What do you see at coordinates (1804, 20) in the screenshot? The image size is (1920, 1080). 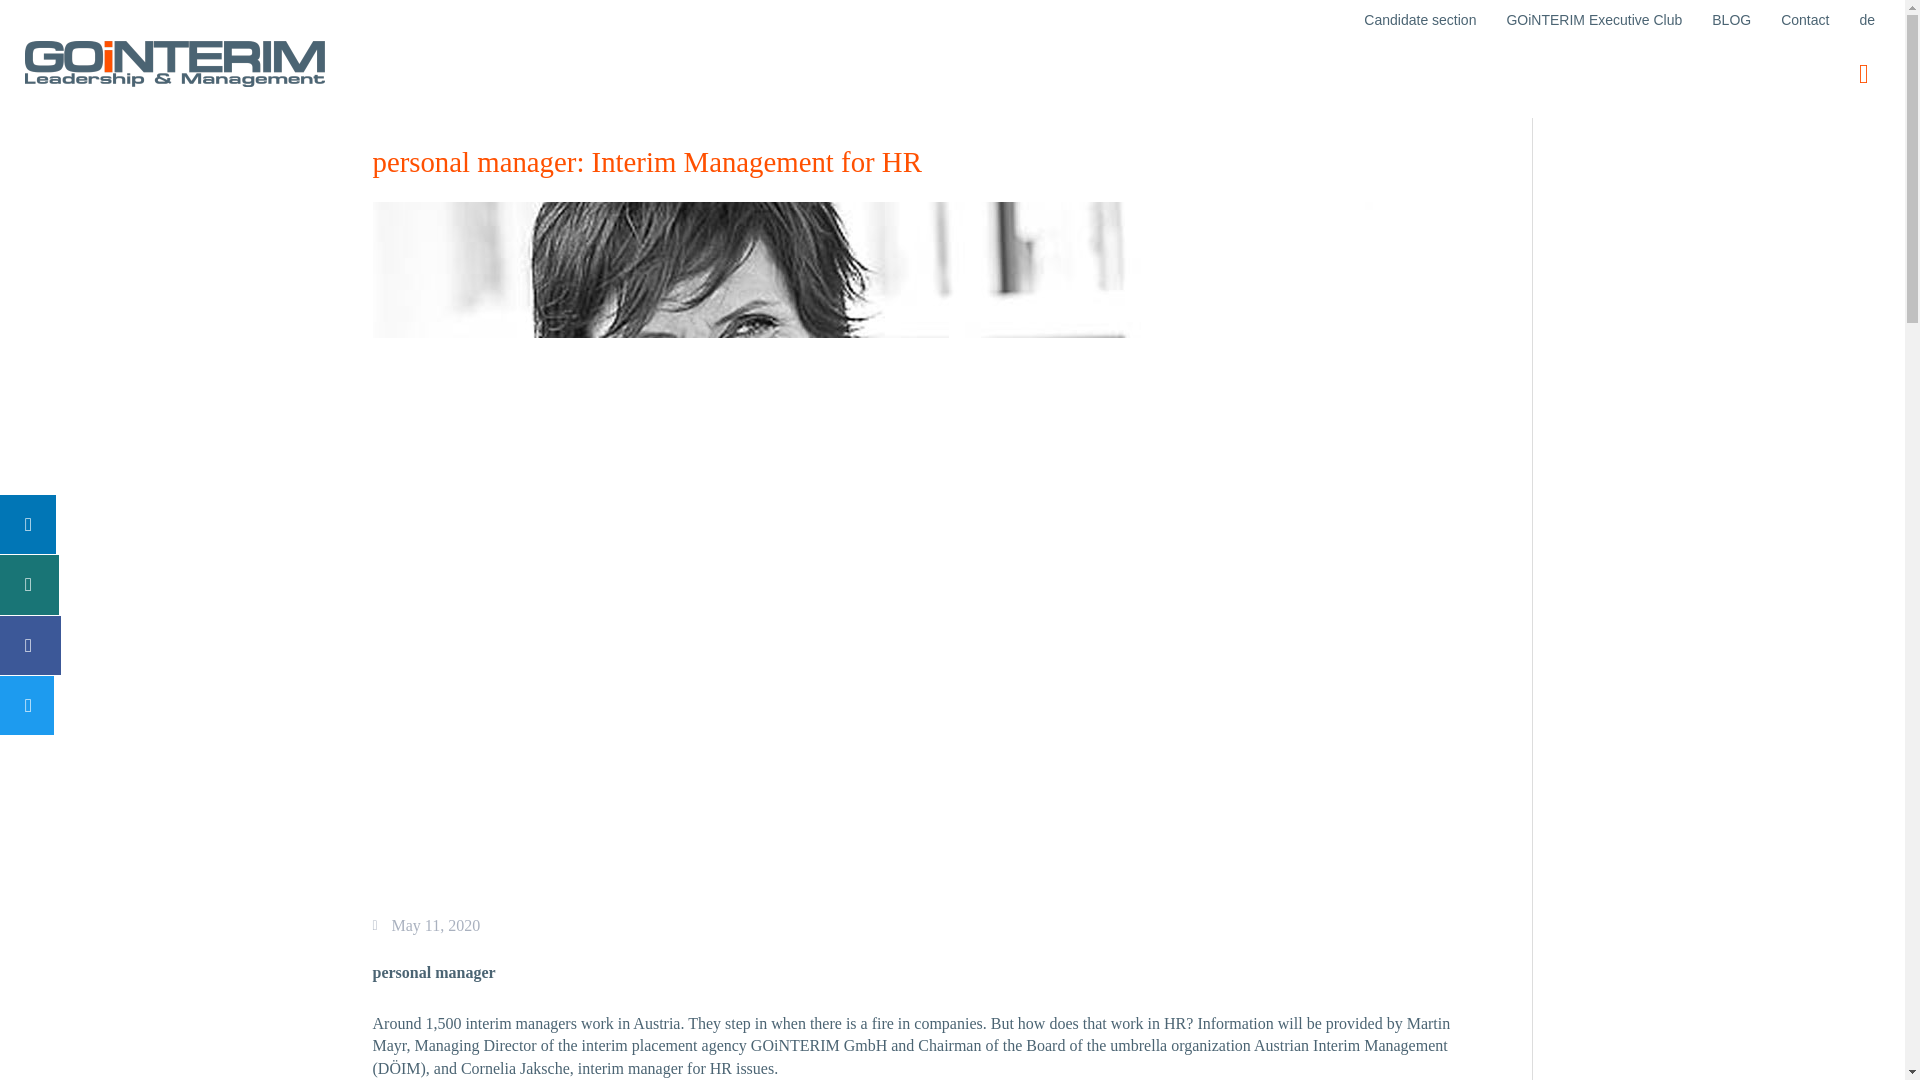 I see `Contact` at bounding box center [1804, 20].